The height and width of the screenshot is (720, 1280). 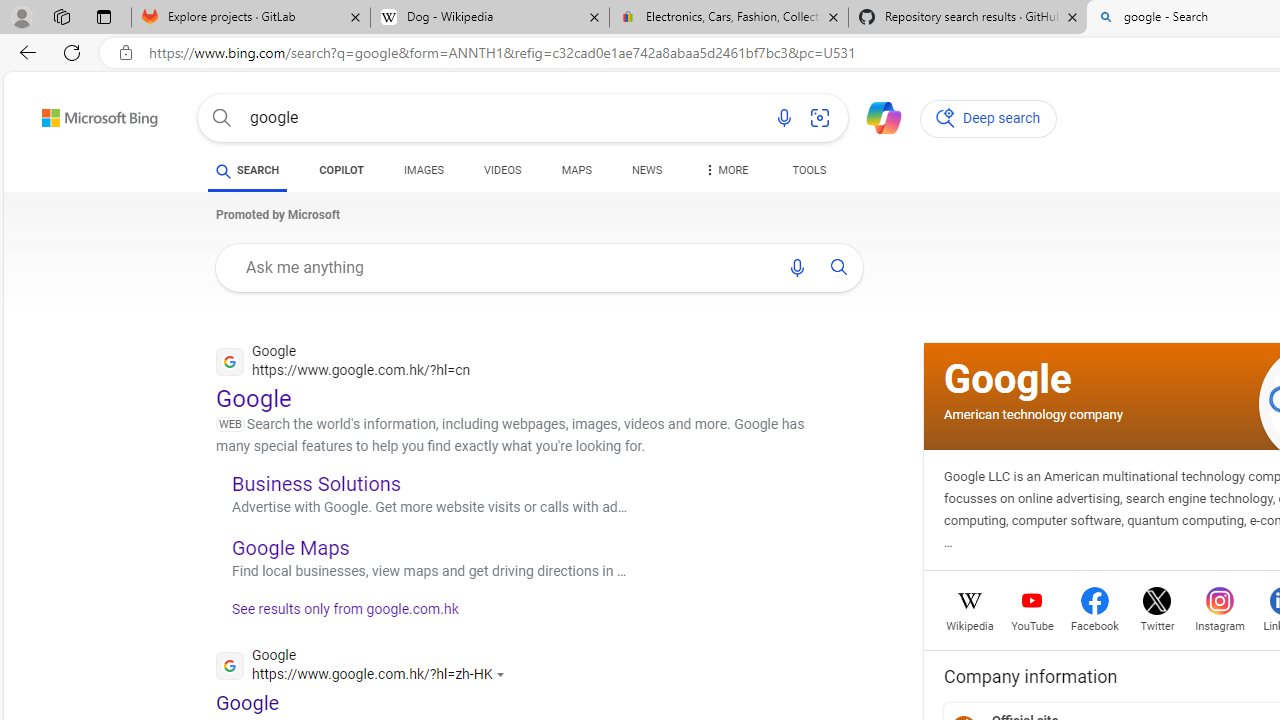 What do you see at coordinates (875, 116) in the screenshot?
I see `Chat` at bounding box center [875, 116].